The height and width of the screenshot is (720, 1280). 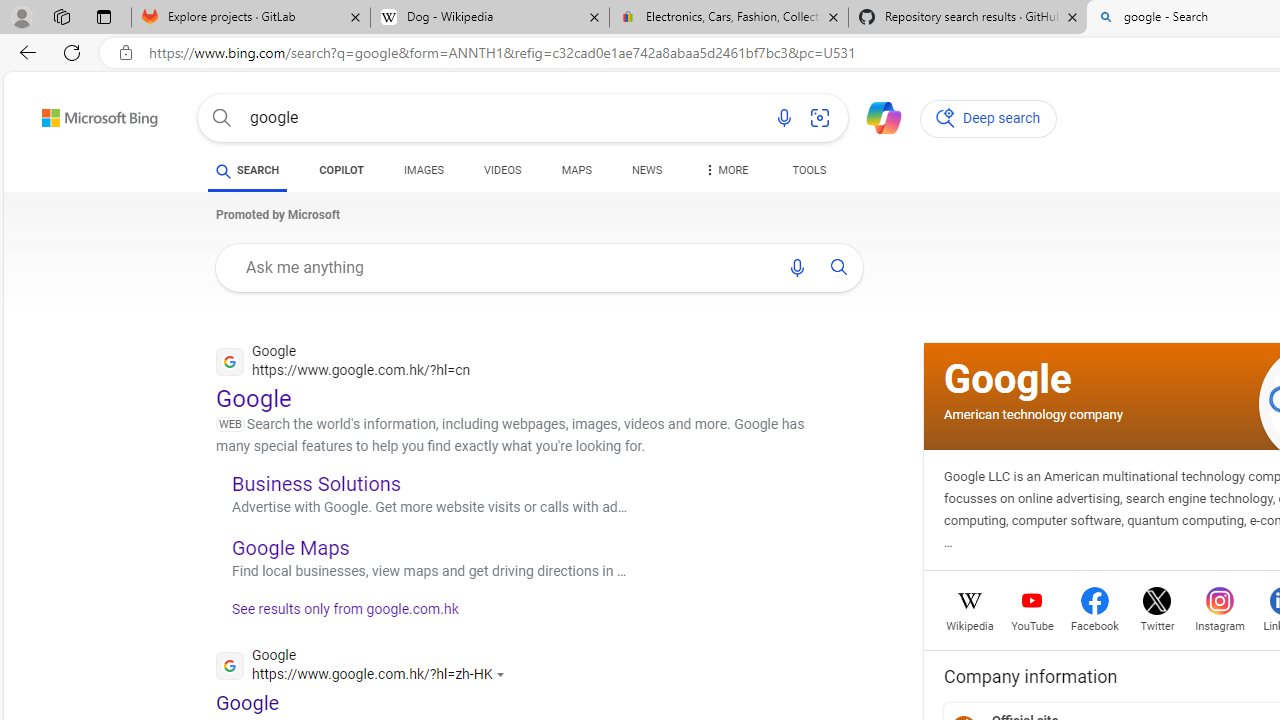 What do you see at coordinates (875, 116) in the screenshot?
I see `Chat` at bounding box center [875, 116].